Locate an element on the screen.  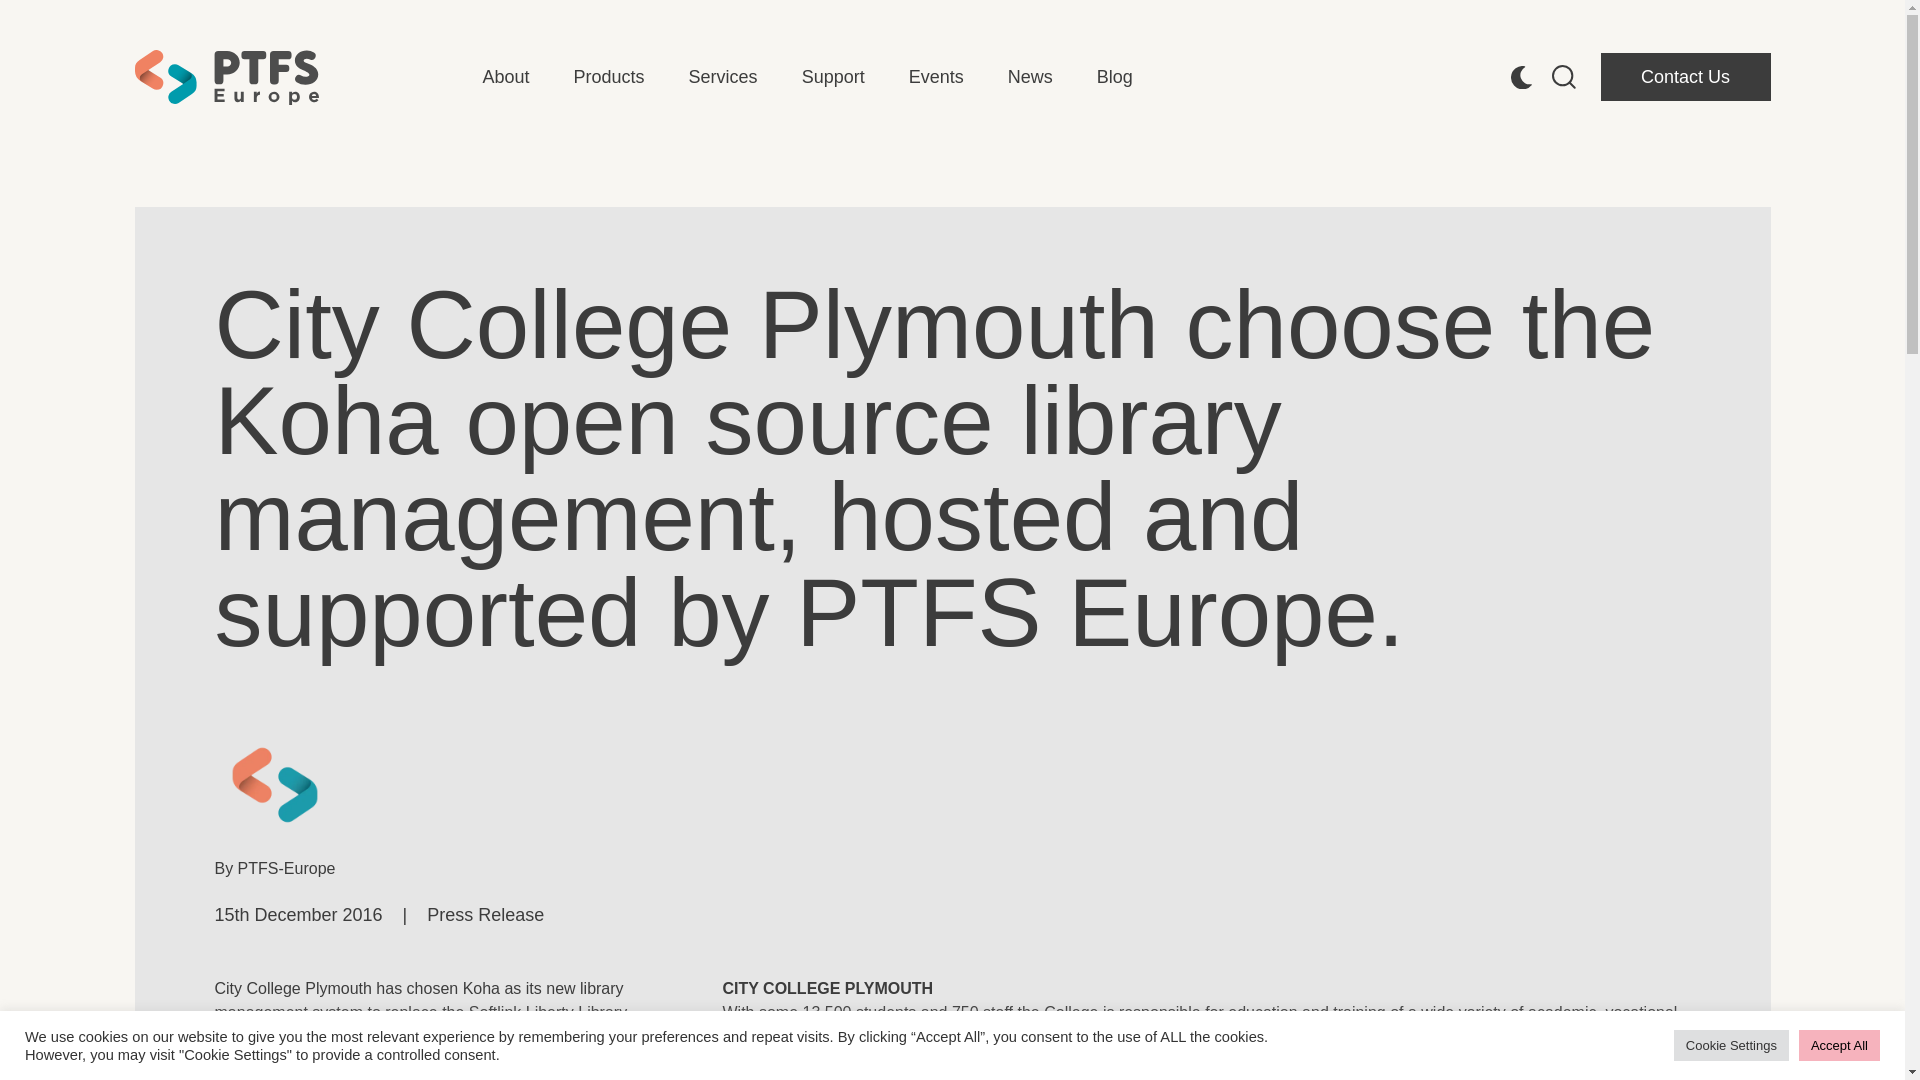
News is located at coordinates (1030, 76).